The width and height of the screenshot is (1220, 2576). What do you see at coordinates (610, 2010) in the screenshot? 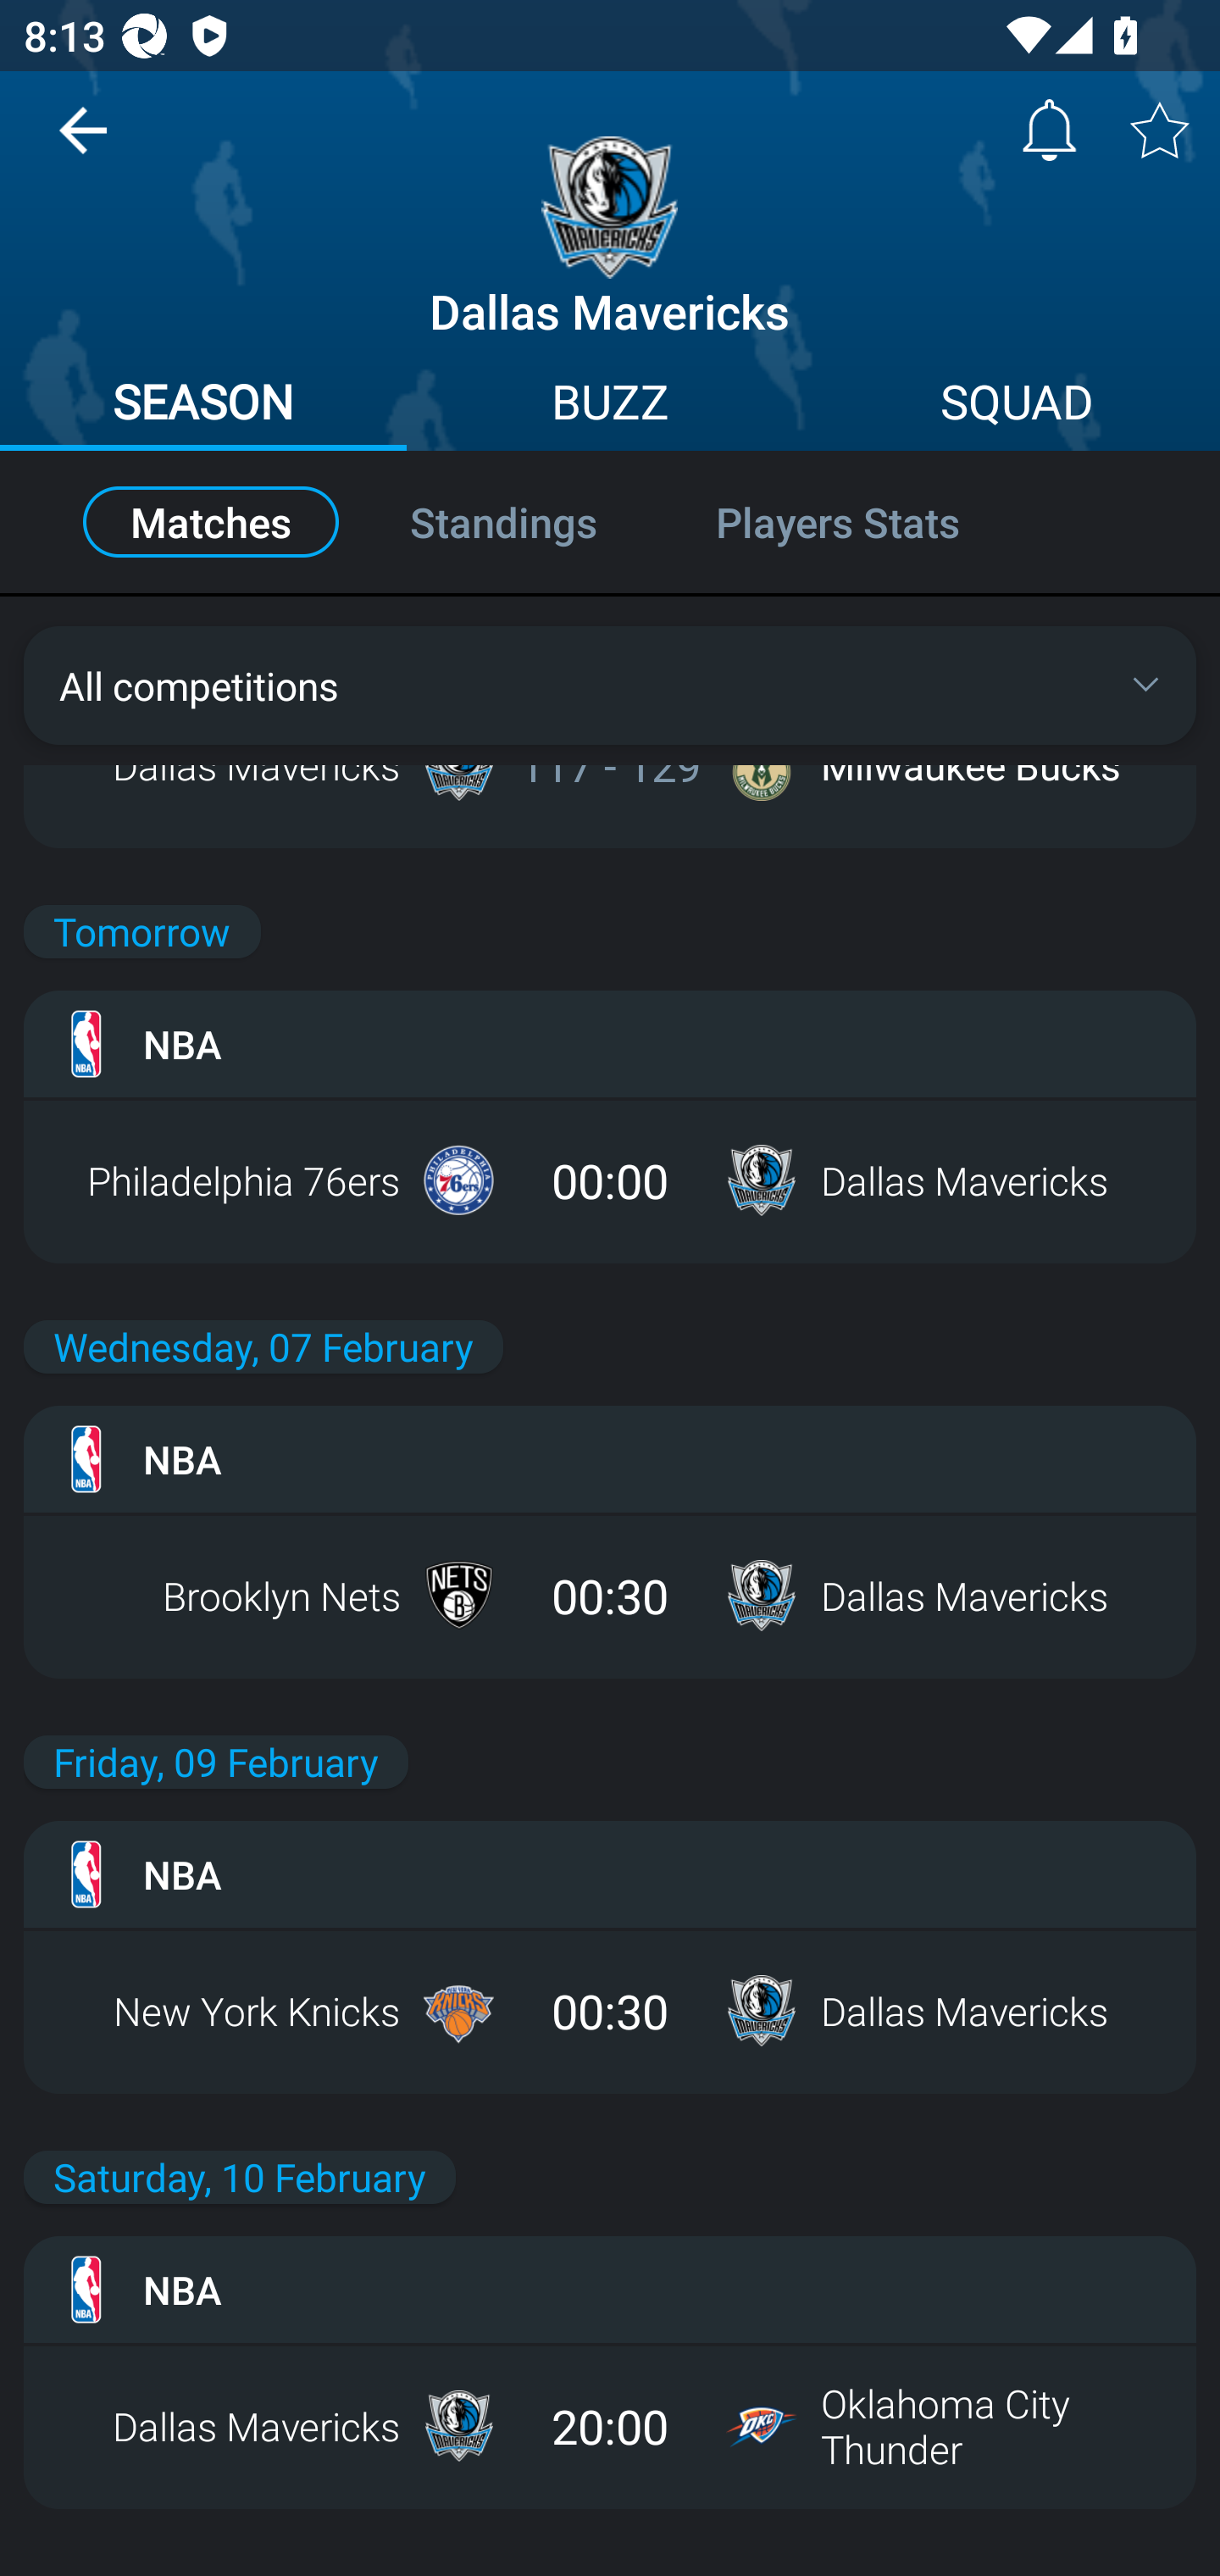
I see `New York Knicks 00:30 Dallas Mavericks` at bounding box center [610, 2010].